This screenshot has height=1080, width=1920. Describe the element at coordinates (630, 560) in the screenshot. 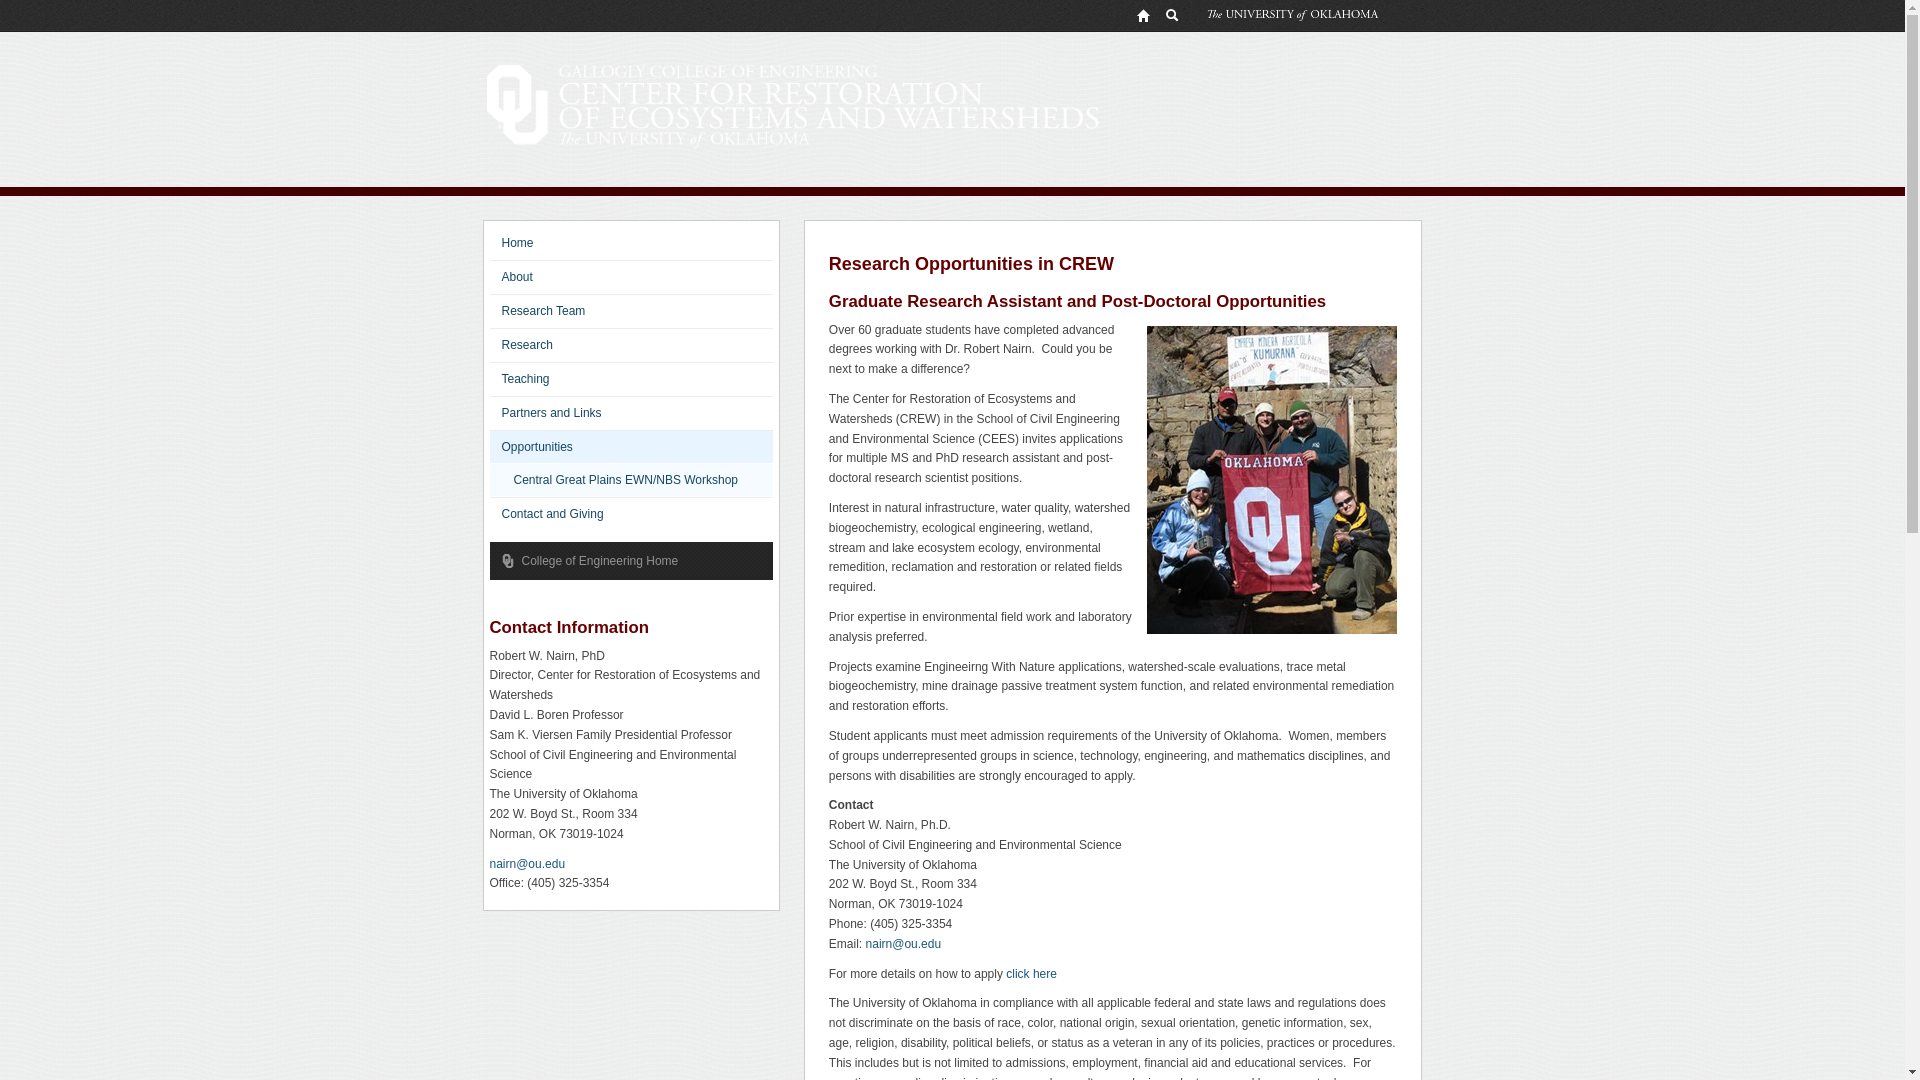

I see `College of Engineering Home` at that location.